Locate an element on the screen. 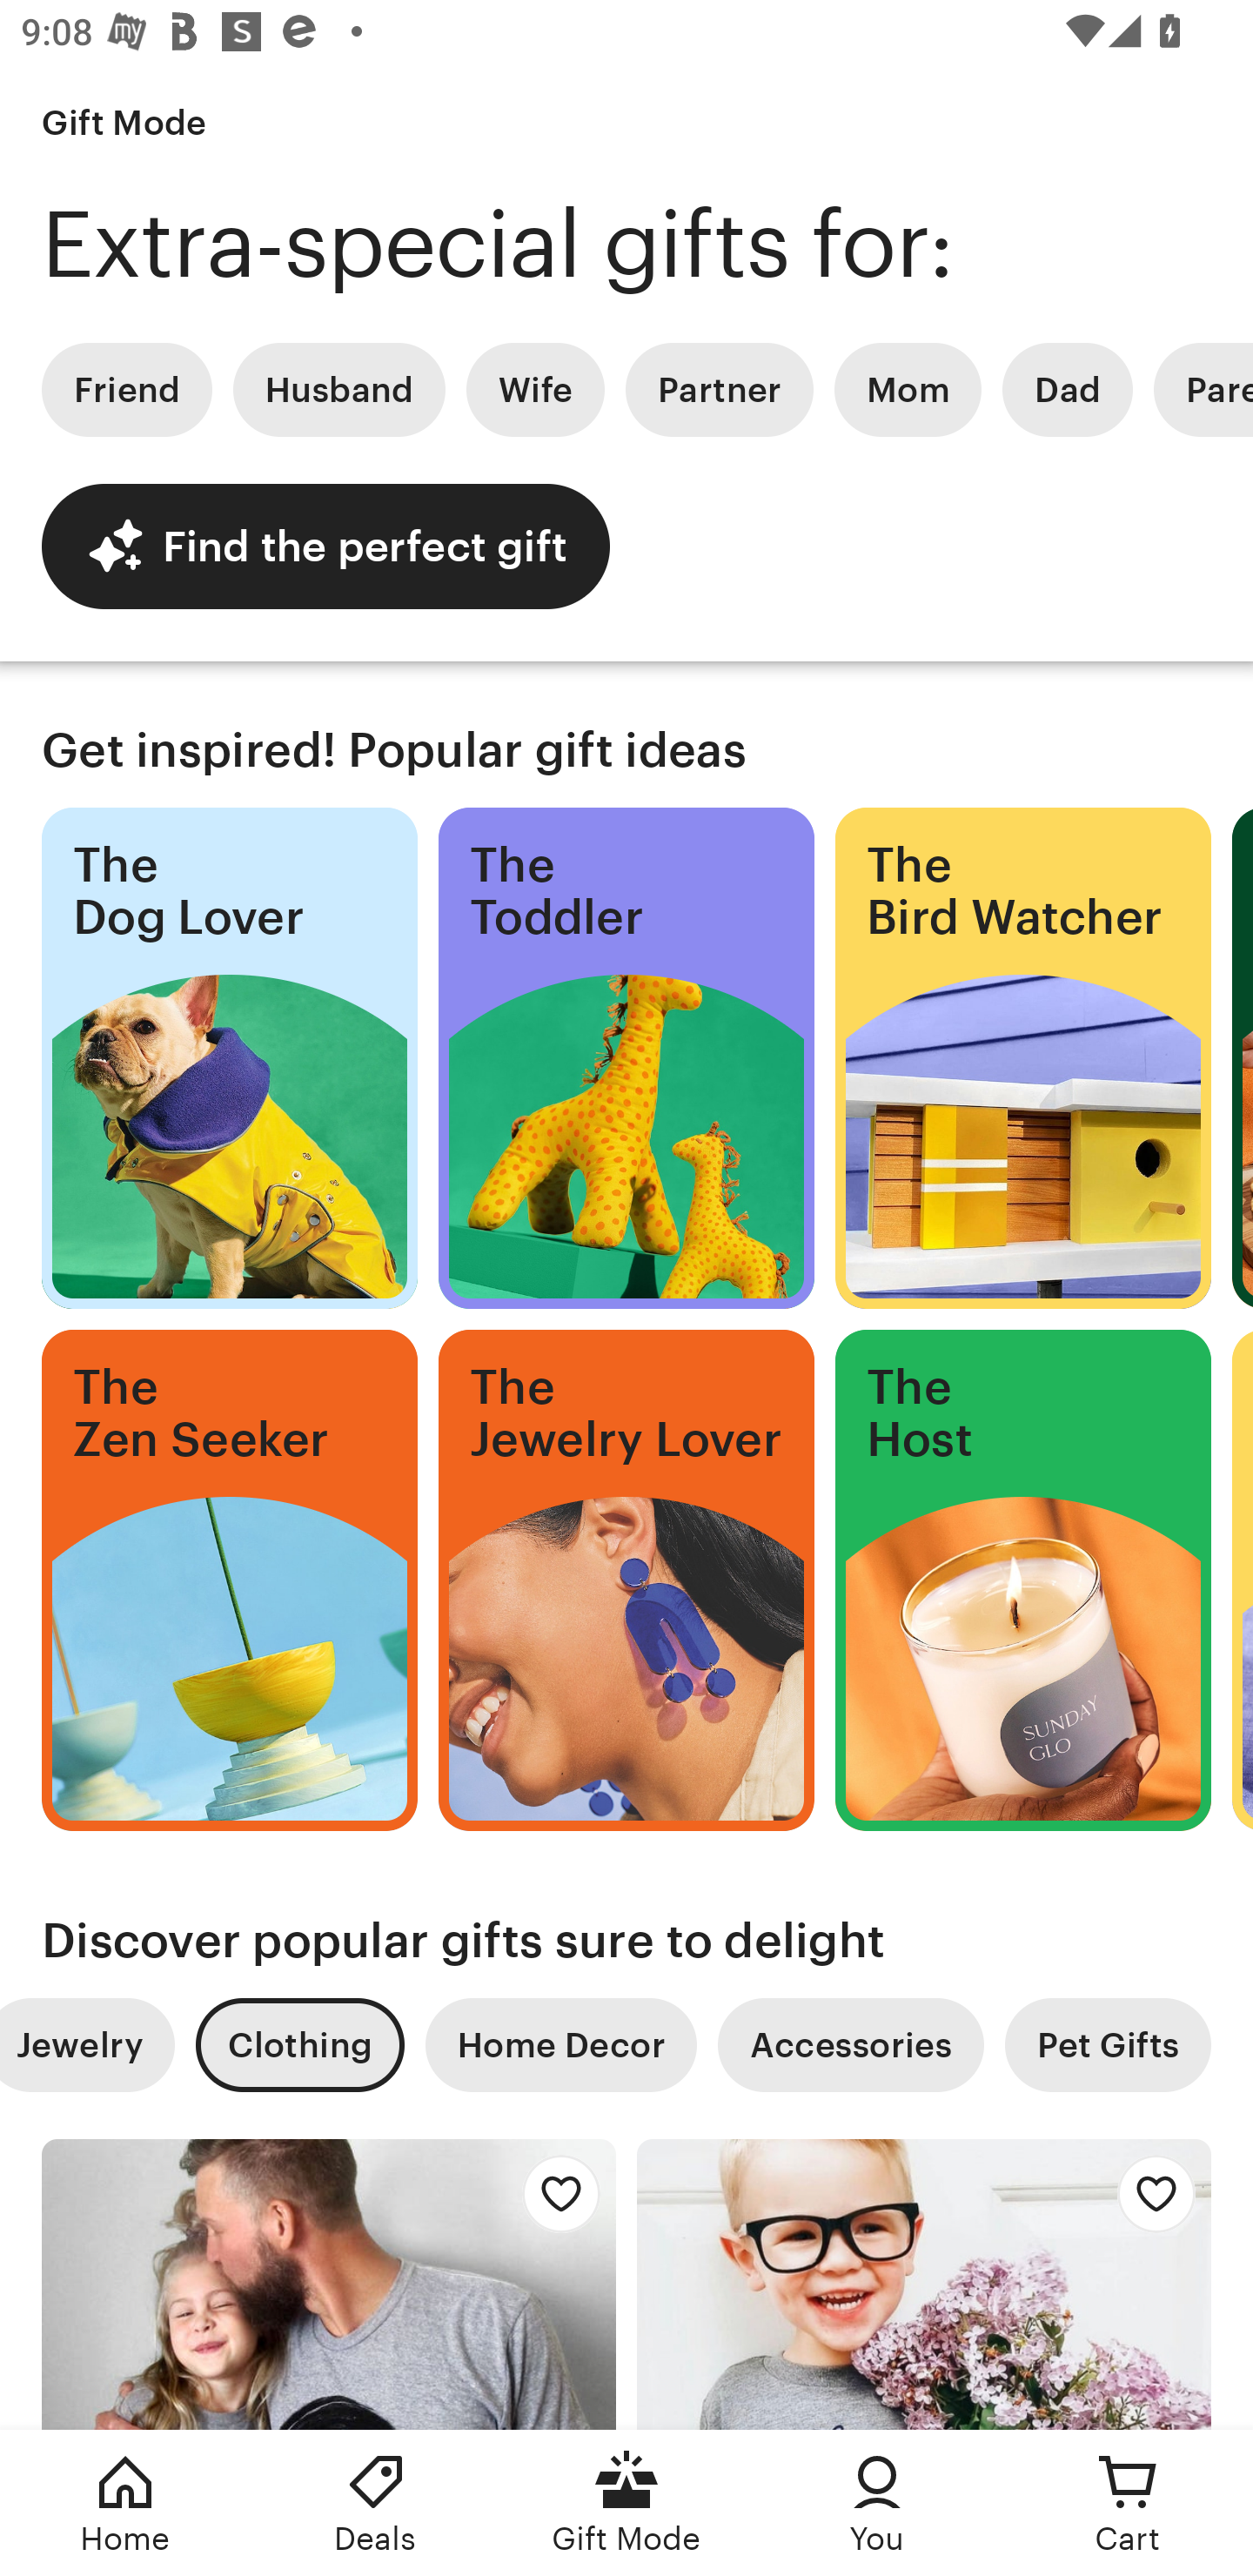 This screenshot has height=2576, width=1253. The Dog Lover is located at coordinates (229, 1058).